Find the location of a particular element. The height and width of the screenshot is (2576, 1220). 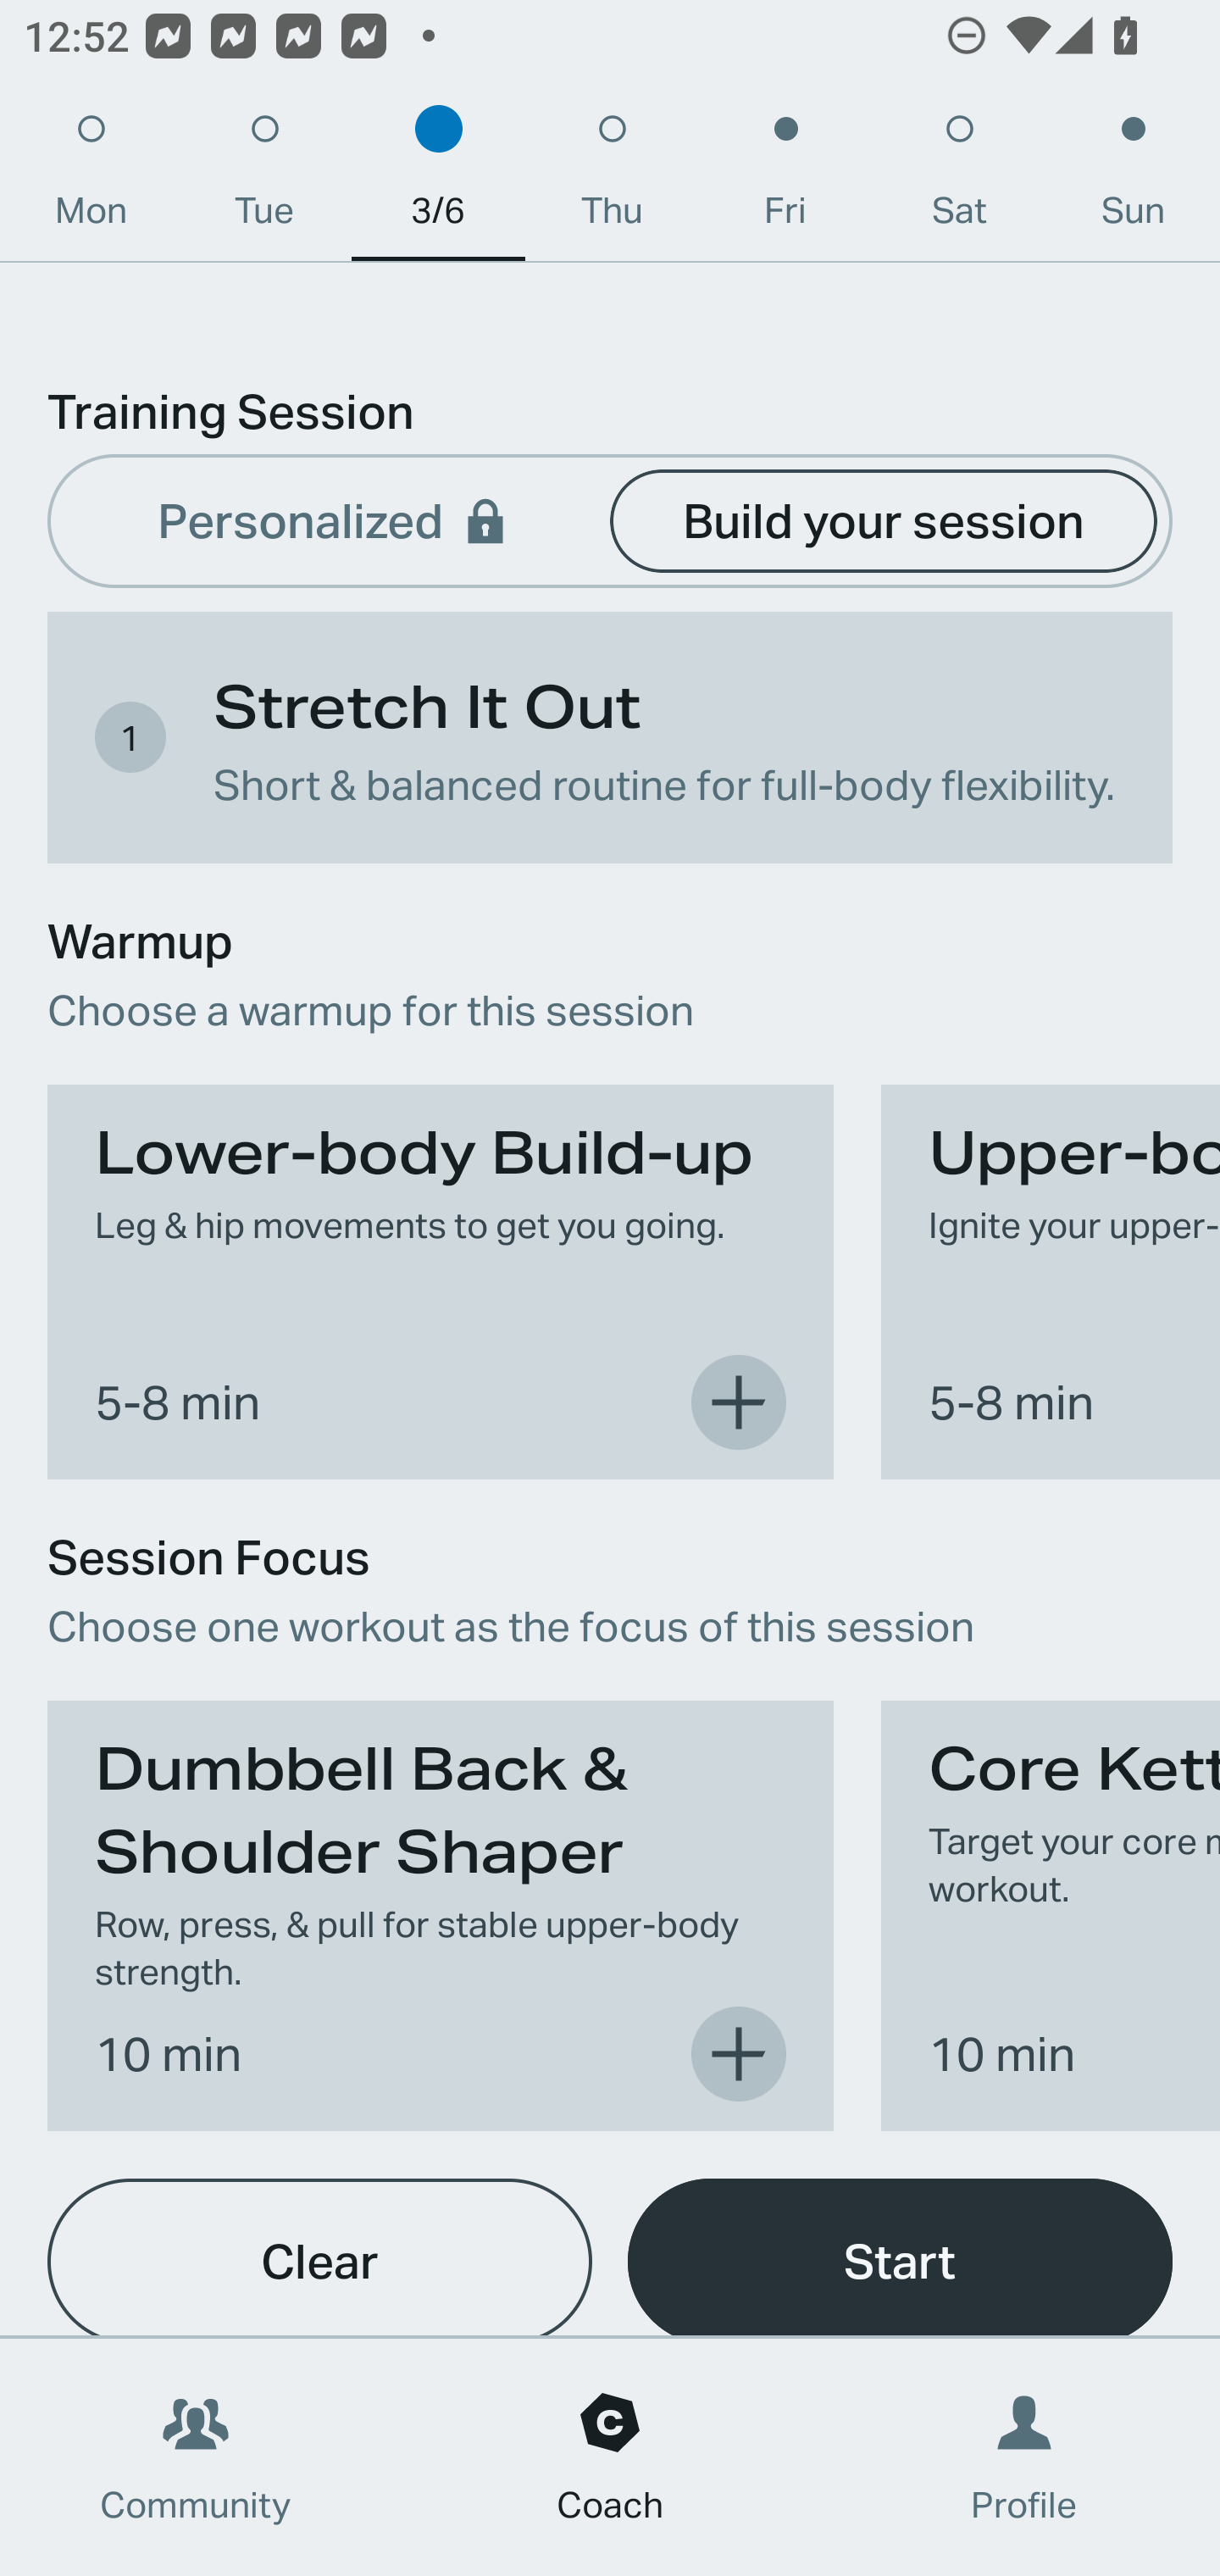

Community is located at coordinates (196, 2457).